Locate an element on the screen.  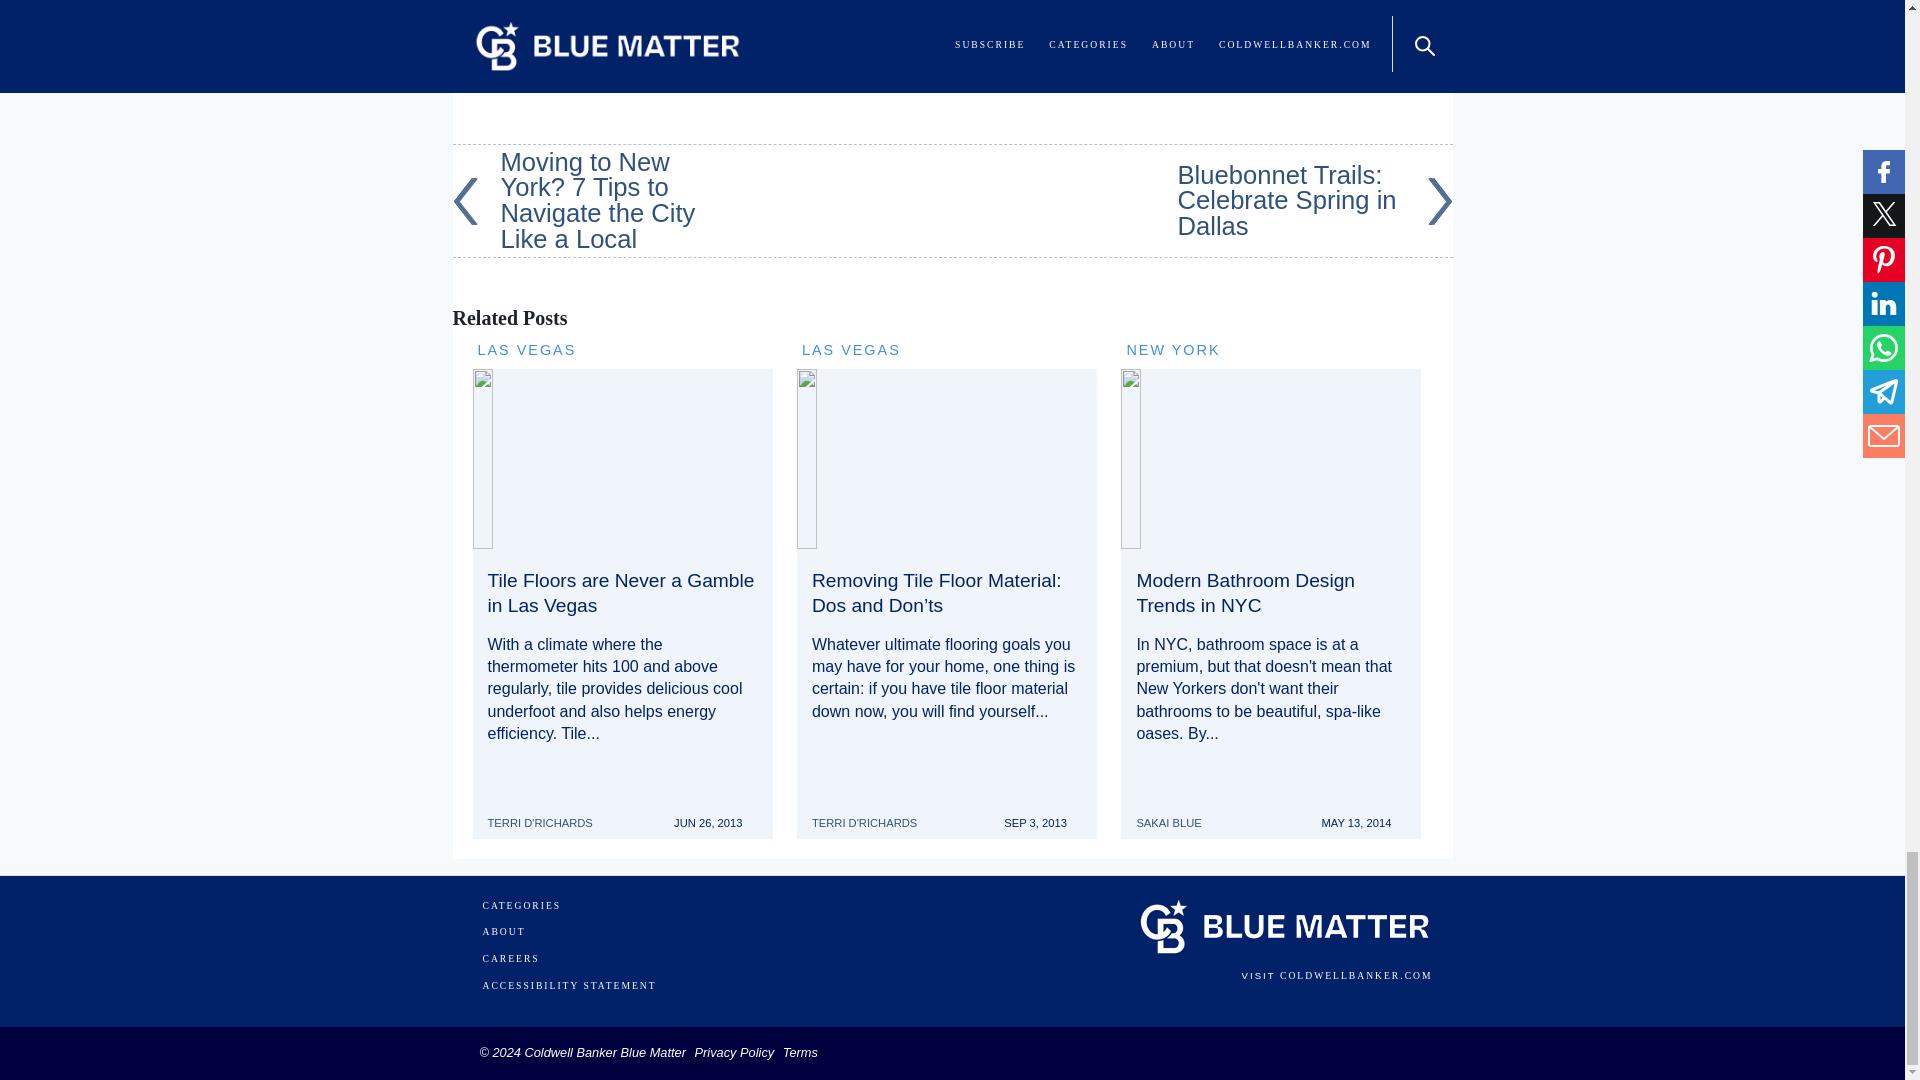
Submit Comment is located at coordinates (561, 64).